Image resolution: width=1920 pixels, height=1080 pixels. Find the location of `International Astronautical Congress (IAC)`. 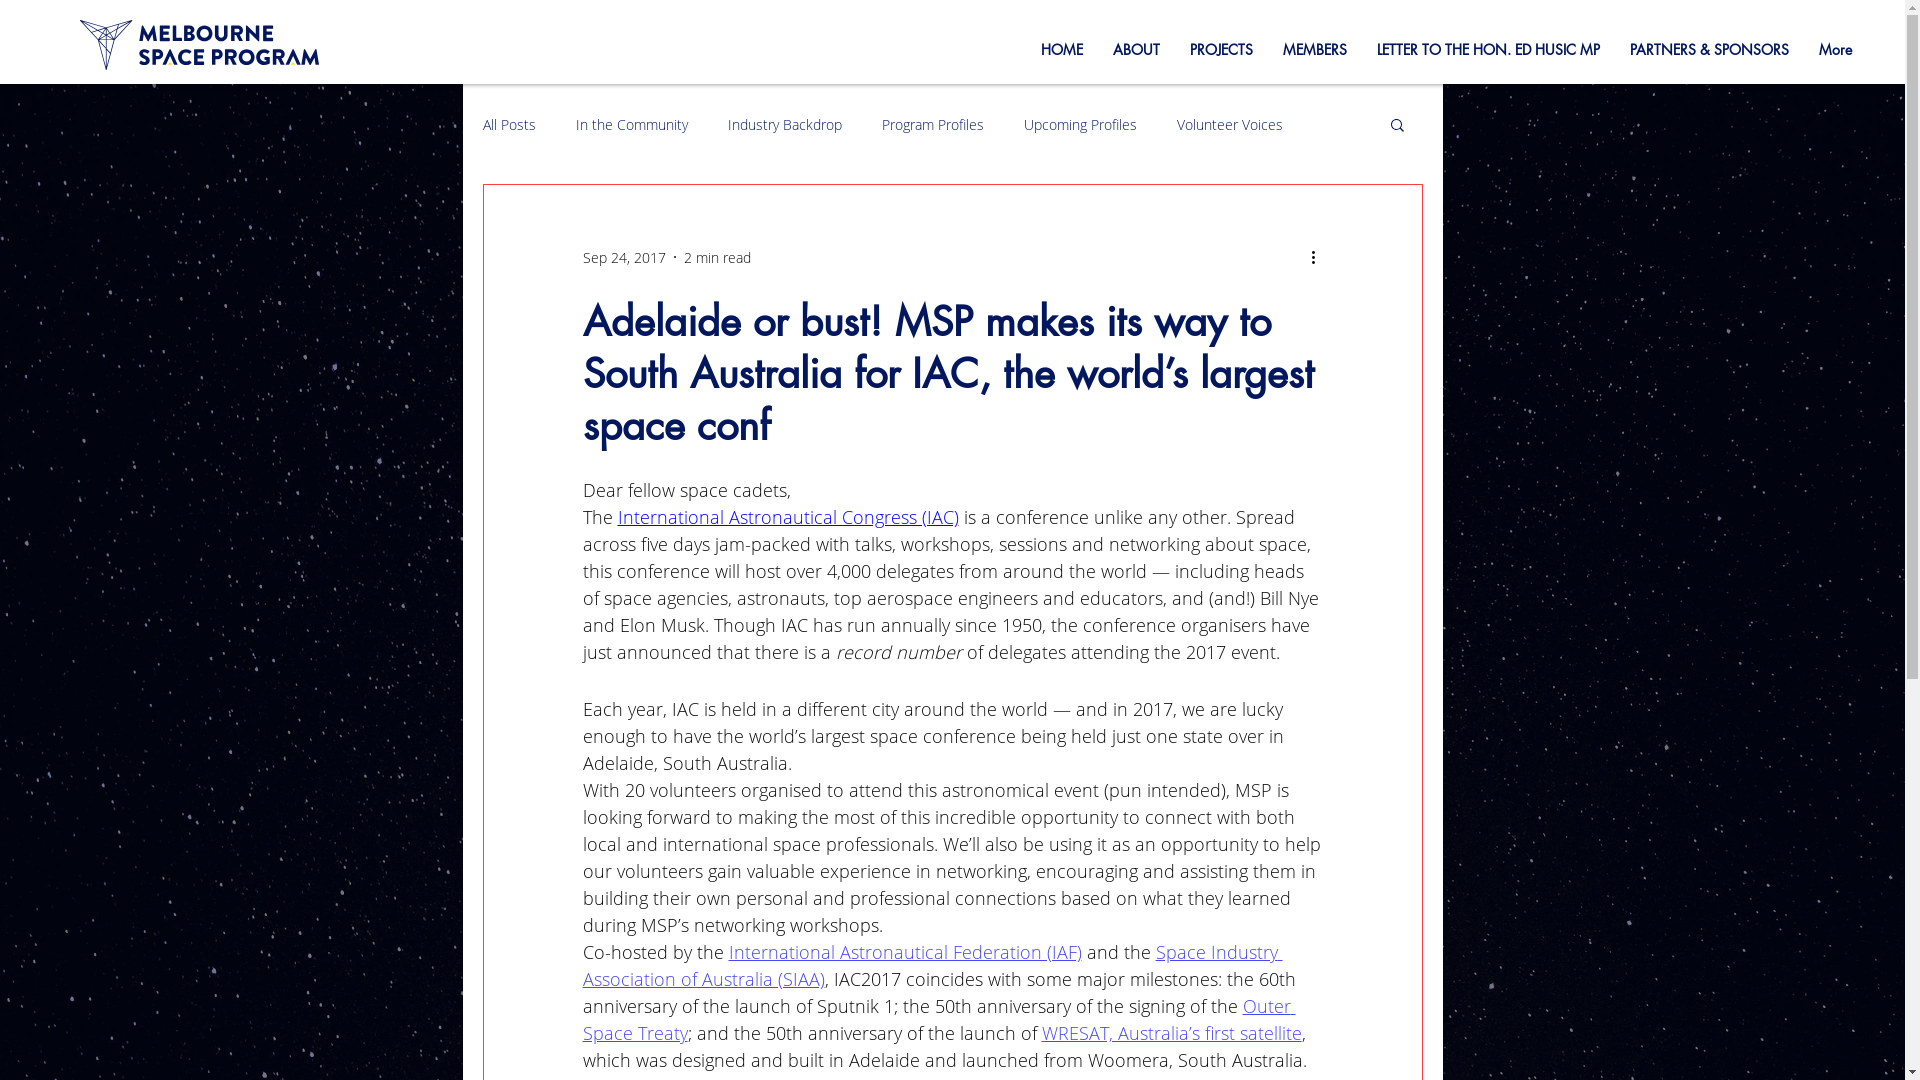

International Astronautical Congress (IAC) is located at coordinates (788, 517).